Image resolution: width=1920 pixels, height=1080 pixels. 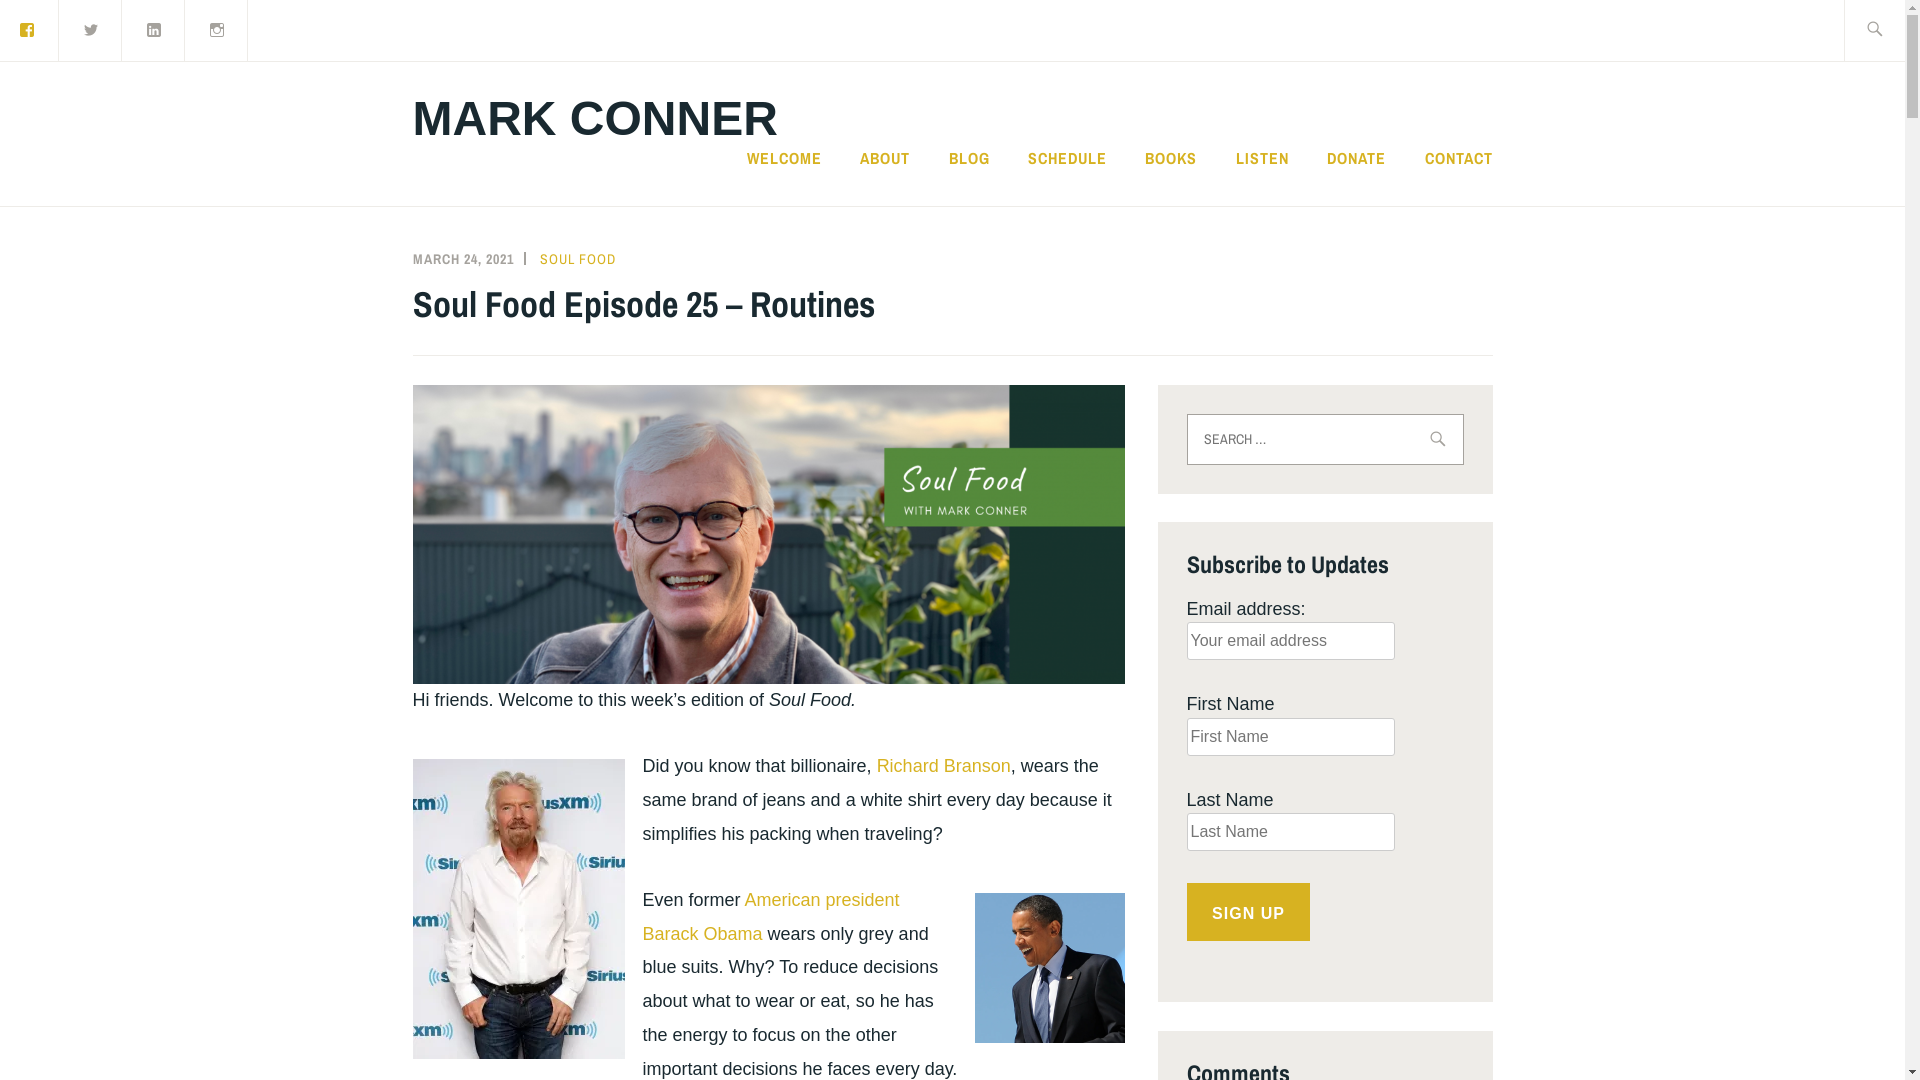 I want to click on SCHEDULE, so click(x=1068, y=158).